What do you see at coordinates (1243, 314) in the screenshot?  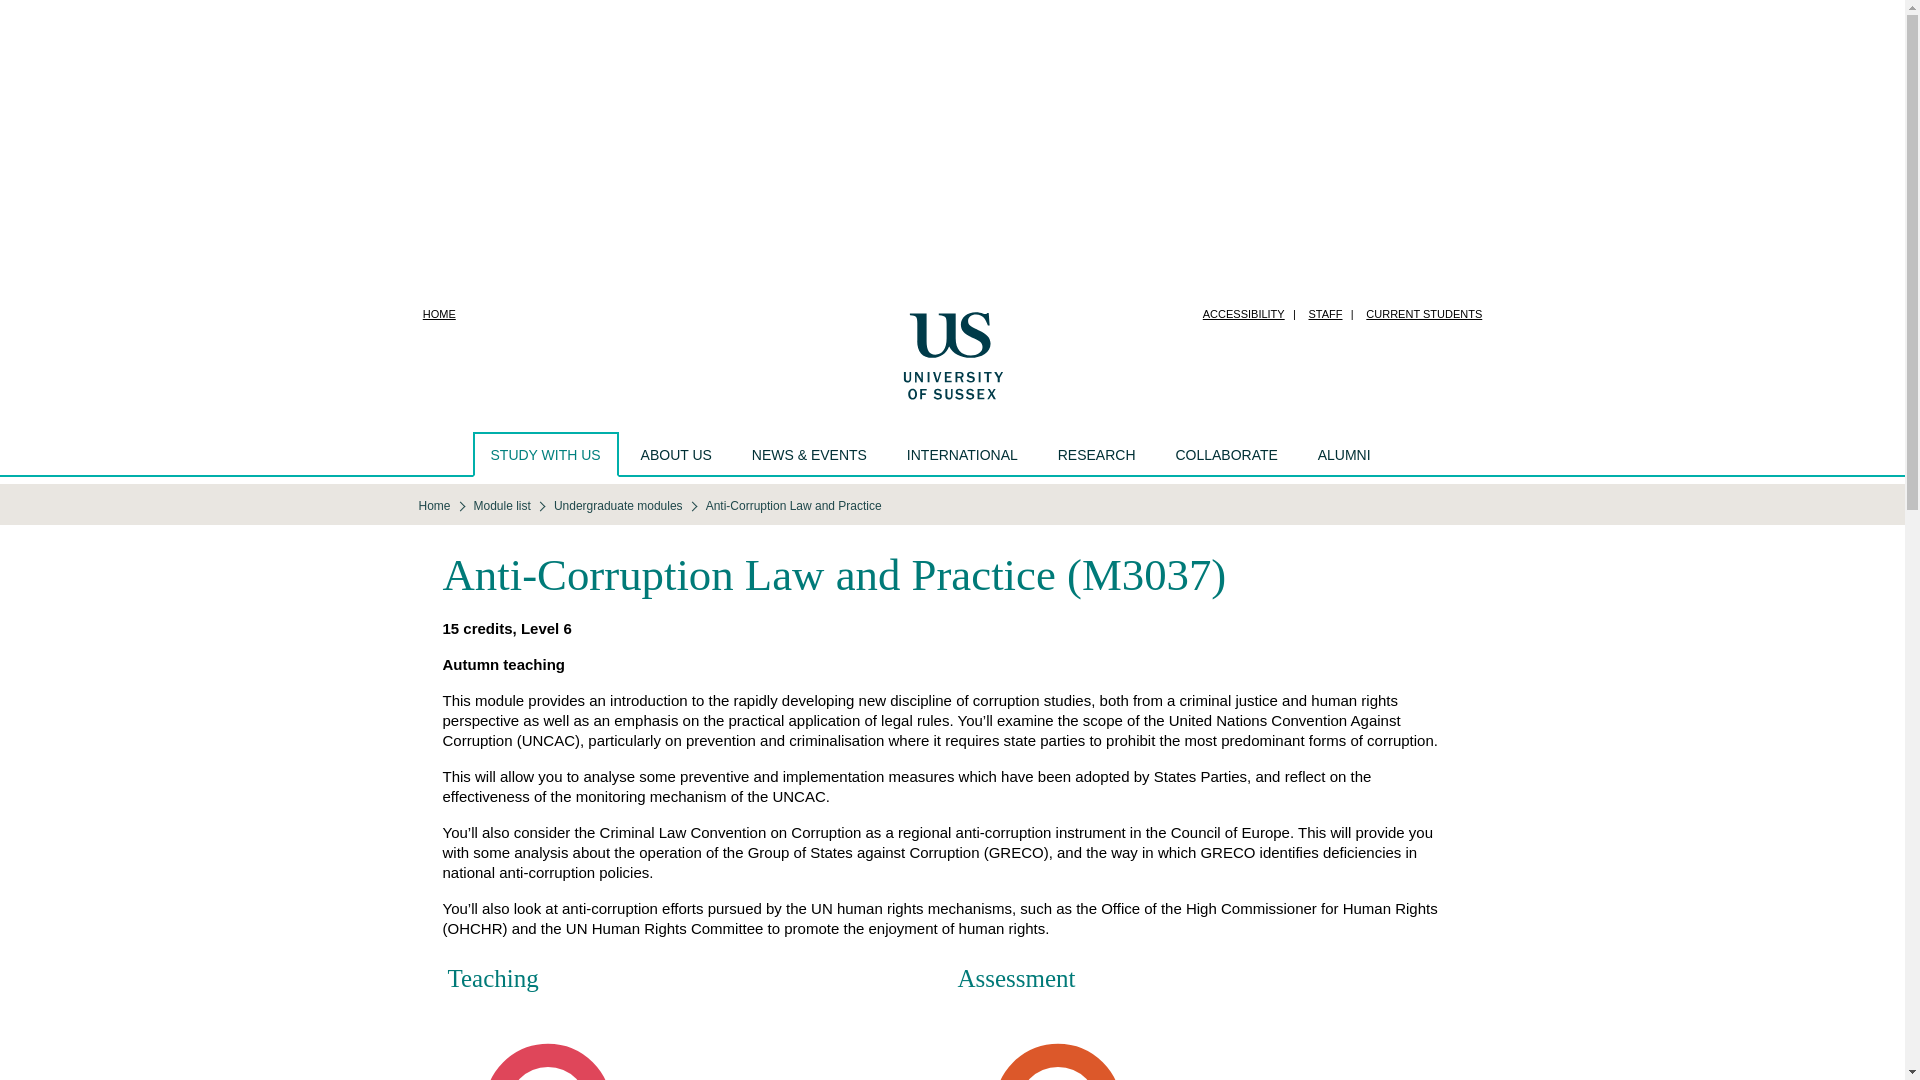 I see `ACCESSIBILITY` at bounding box center [1243, 314].